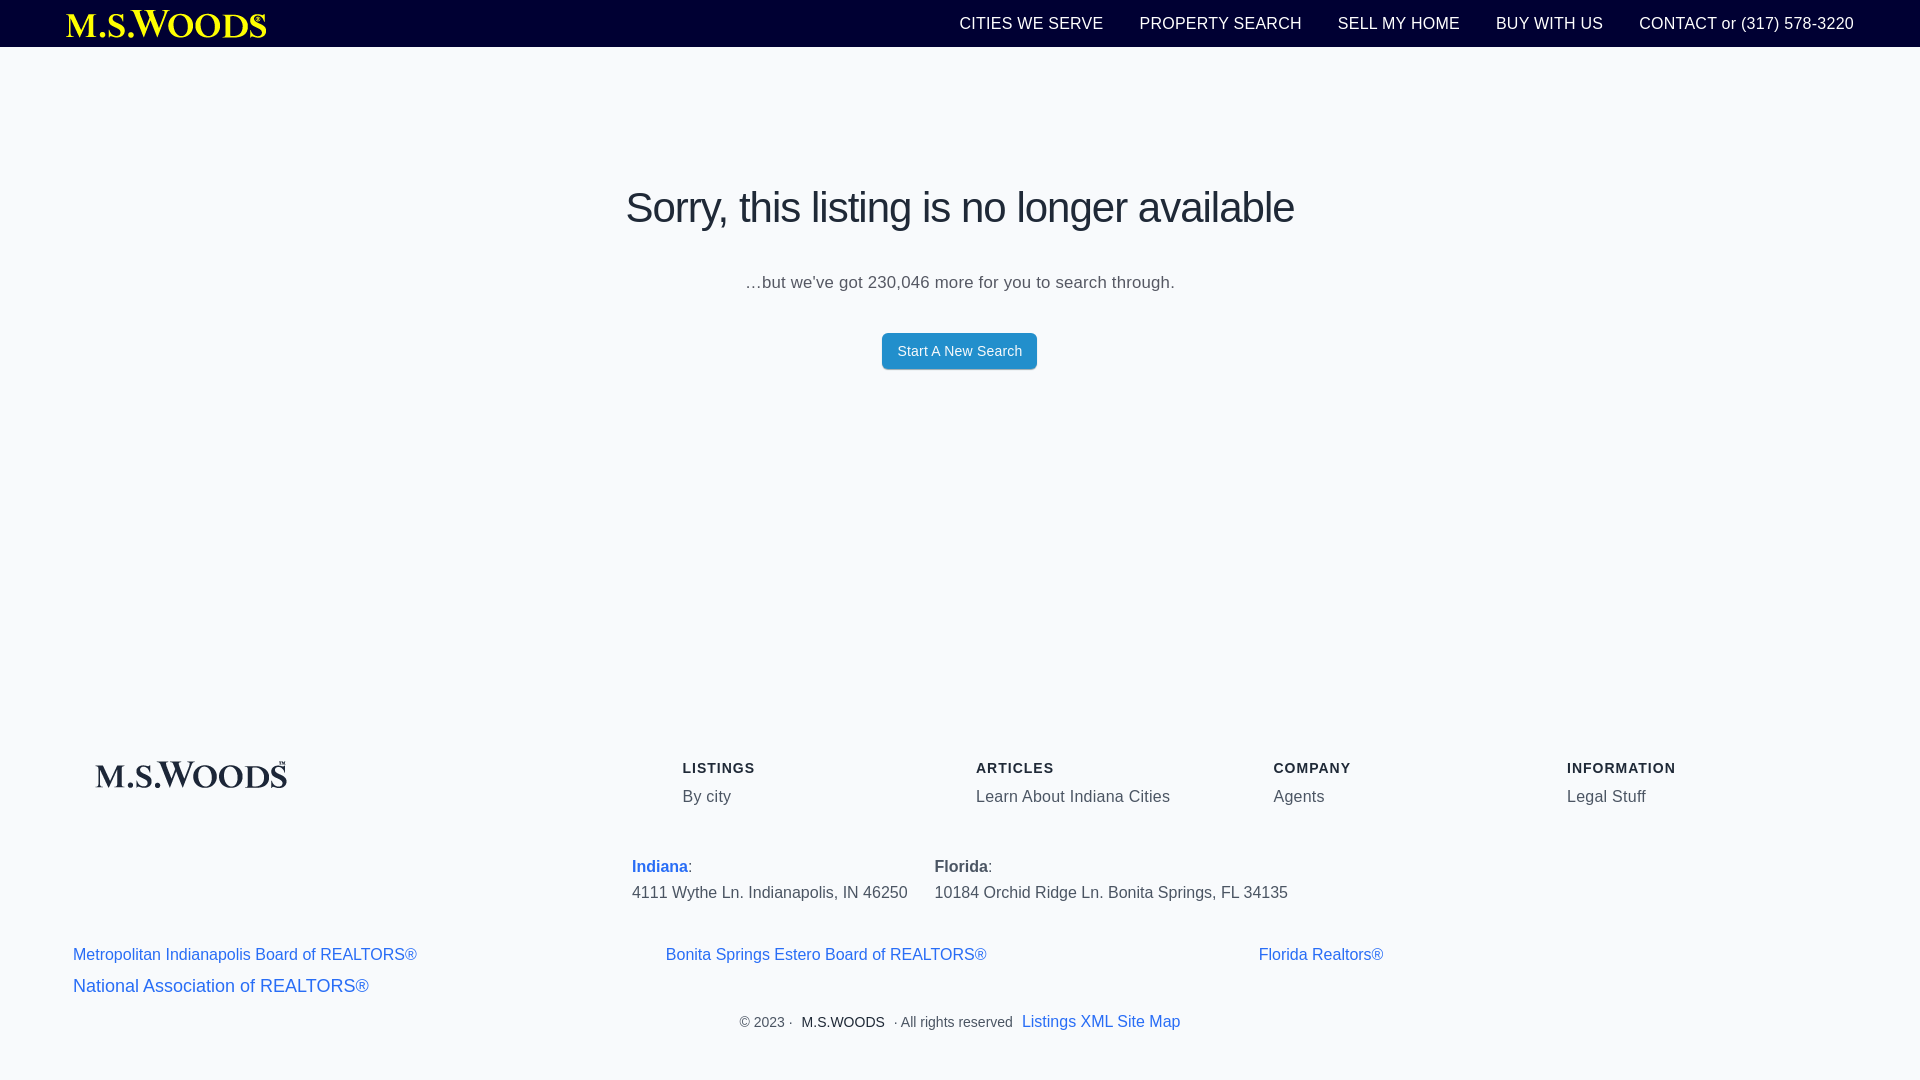 The width and height of the screenshot is (1920, 1080). Describe the element at coordinates (1299, 797) in the screenshot. I see `Agents` at that location.